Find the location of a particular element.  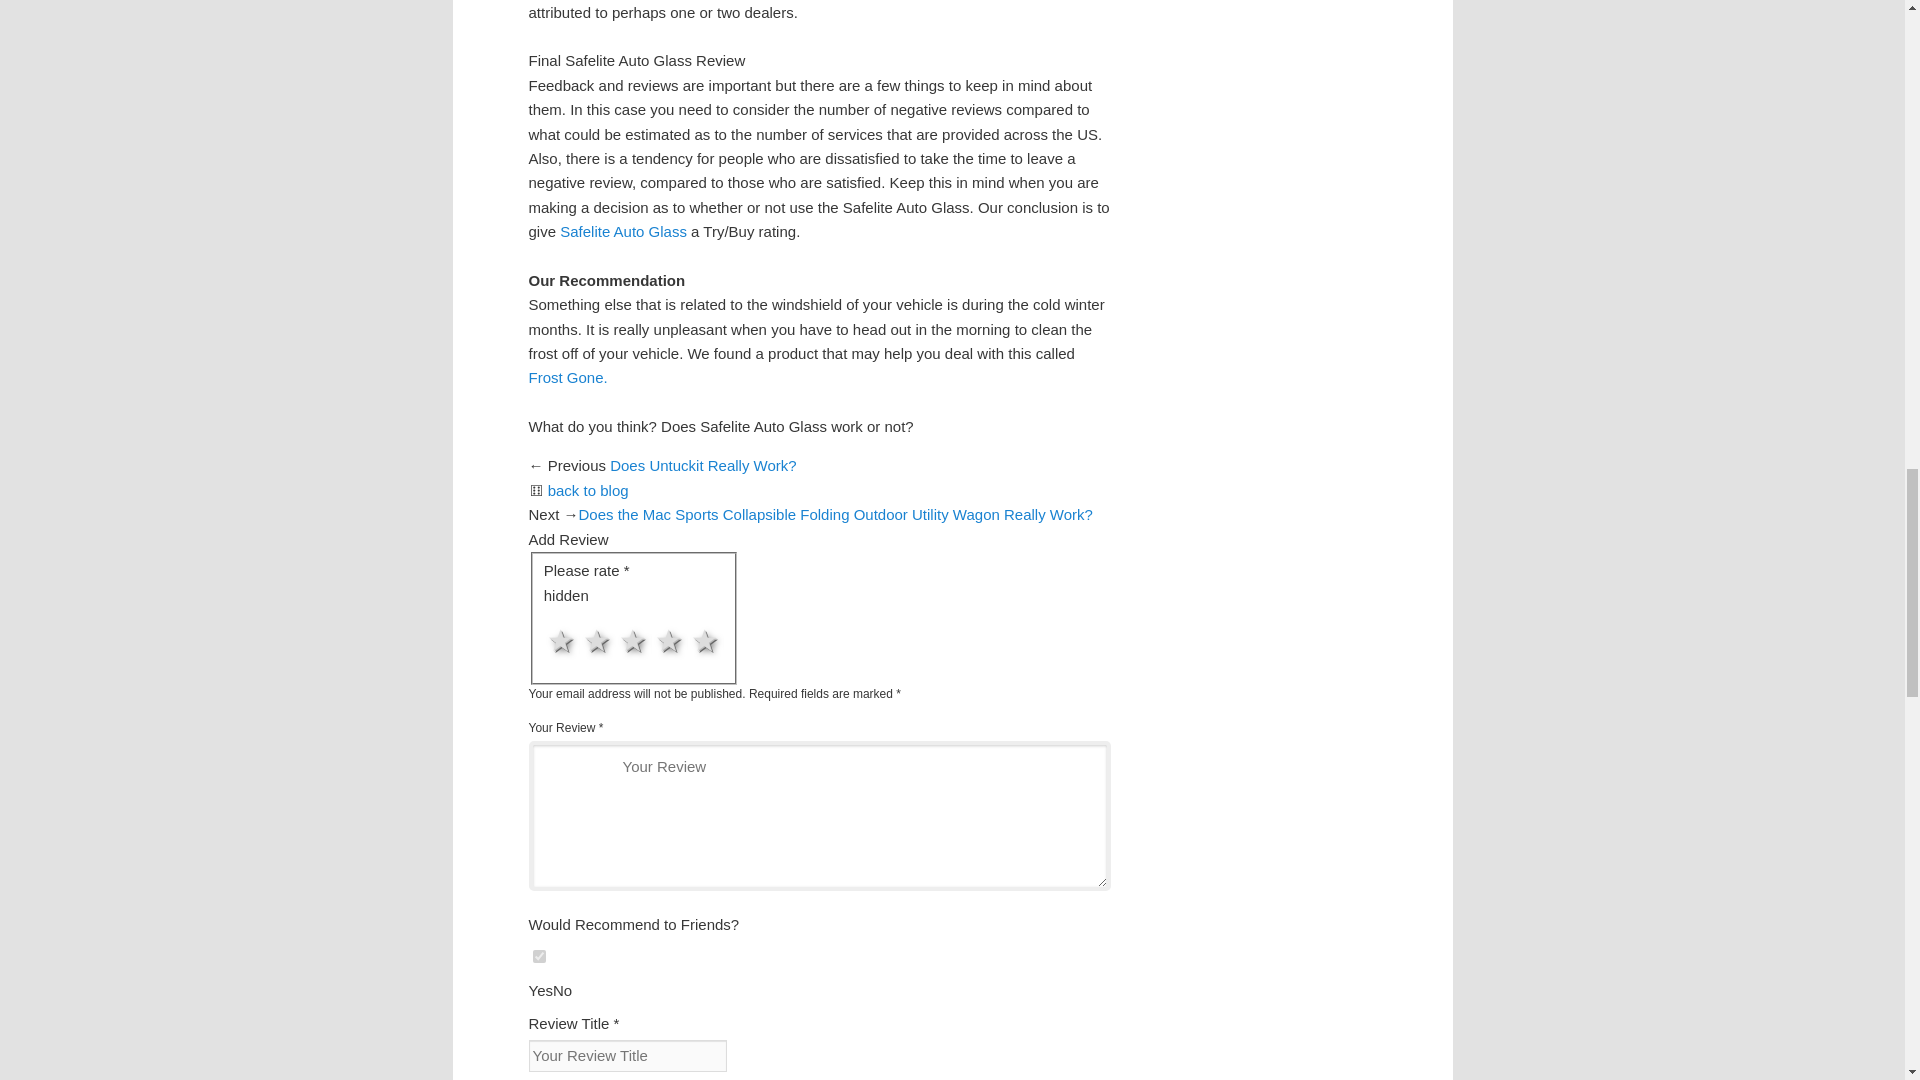

1 is located at coordinates (556, 618).